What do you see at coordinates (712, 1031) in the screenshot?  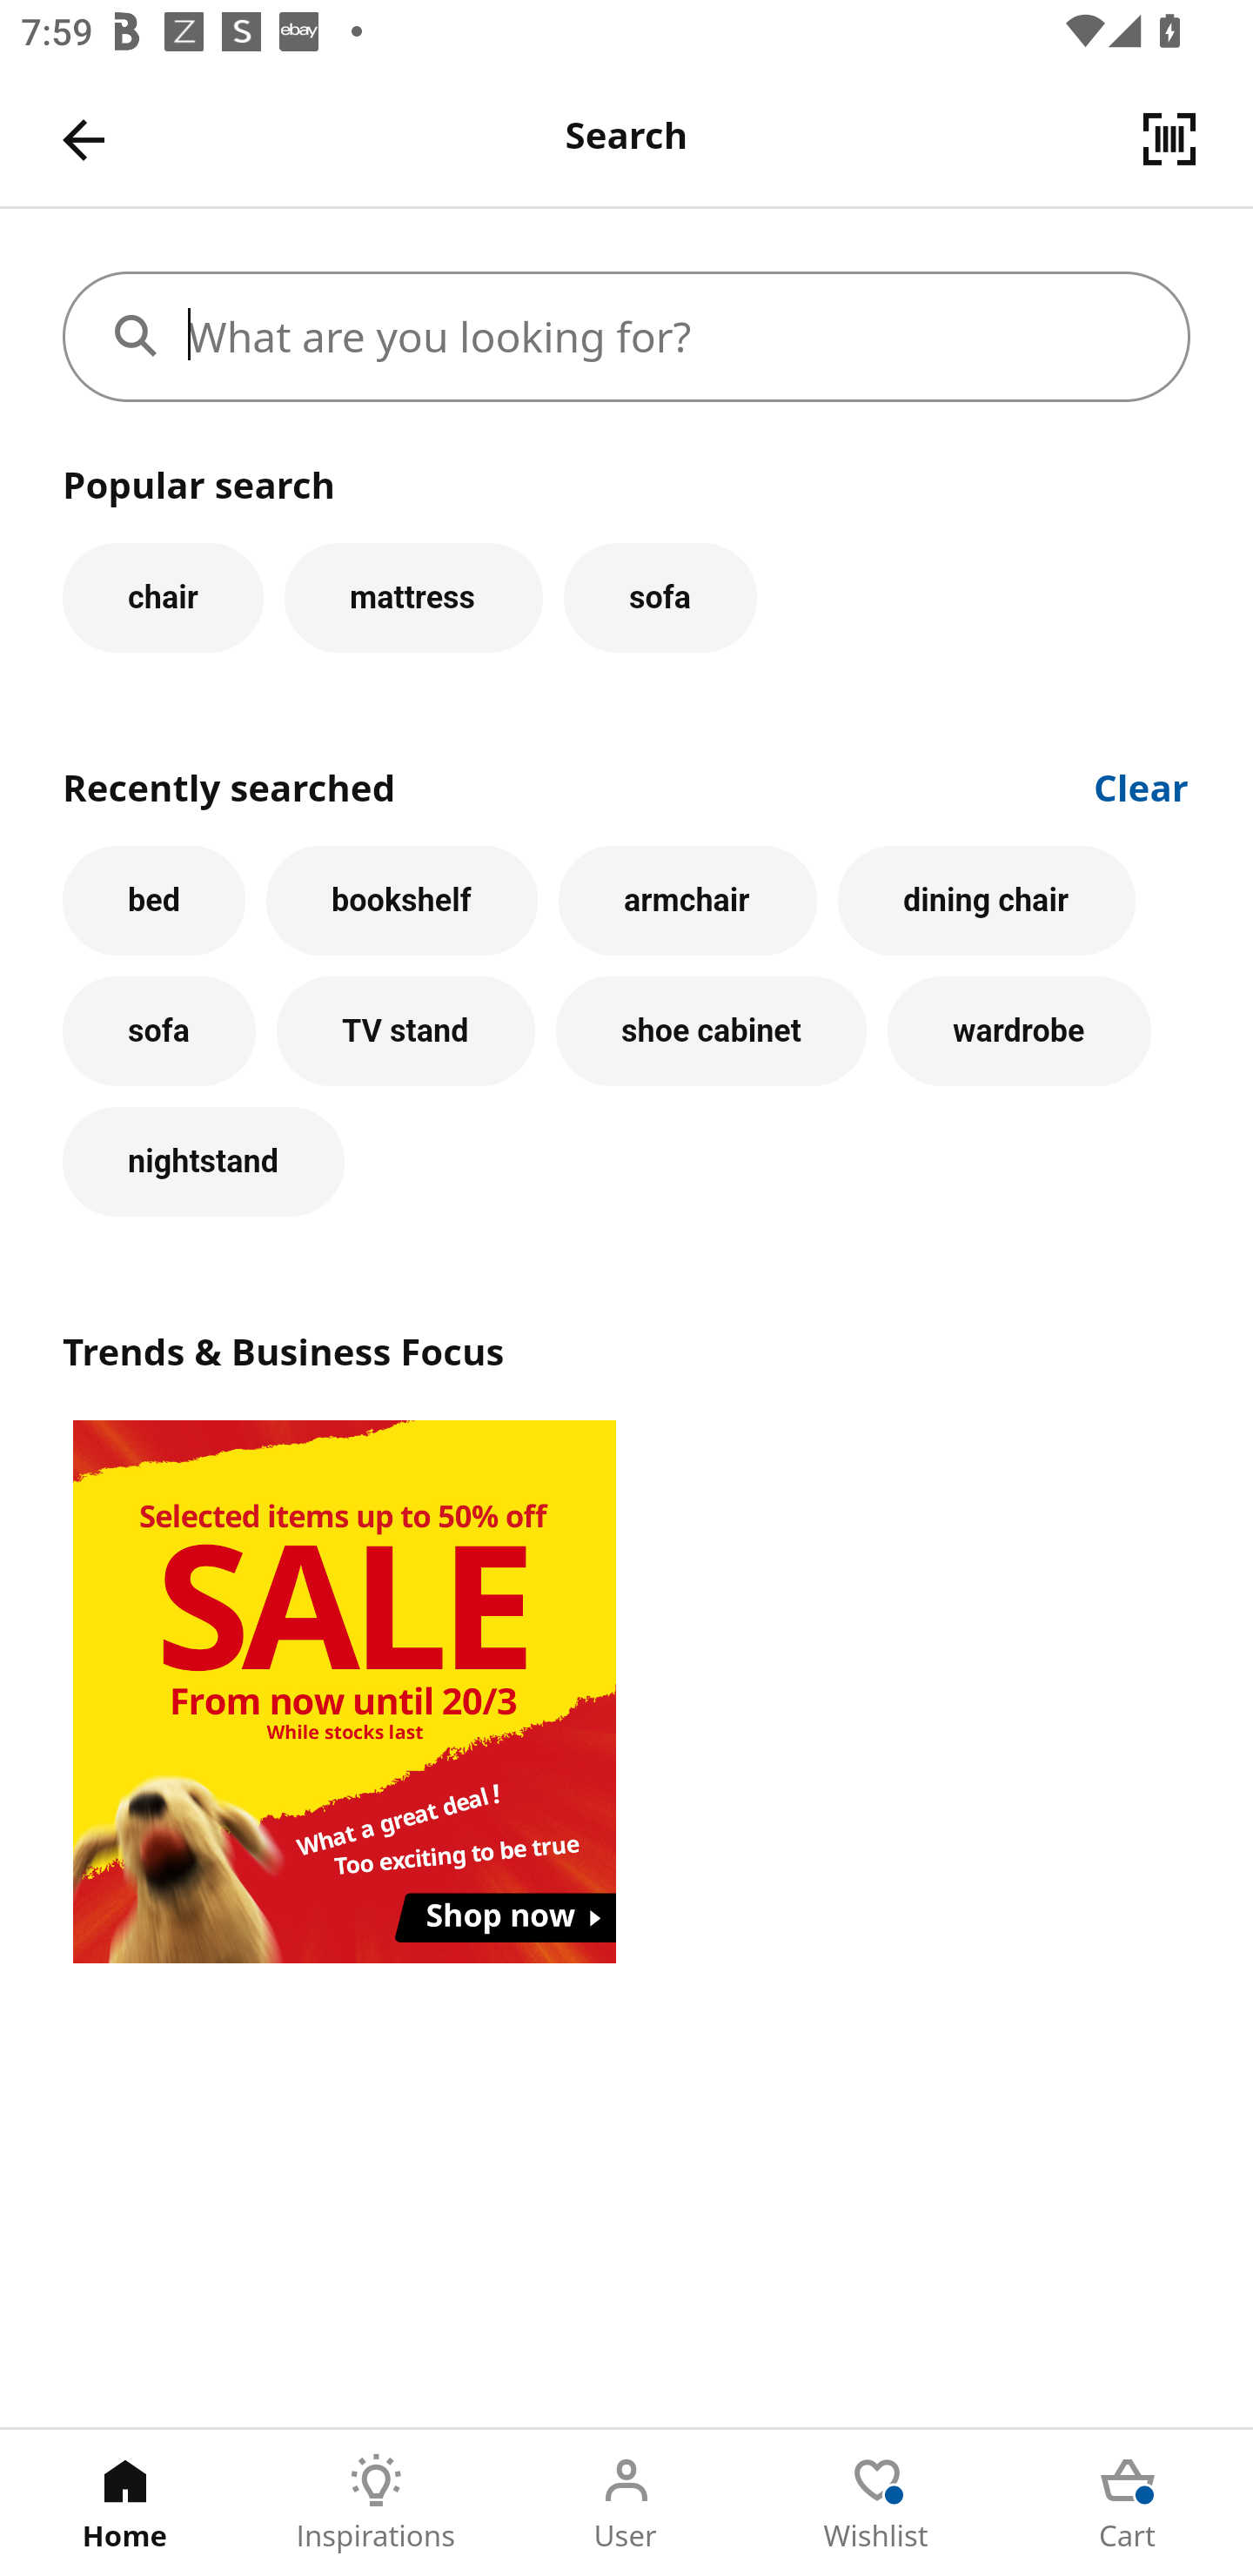 I see `shoe cabinet` at bounding box center [712, 1031].